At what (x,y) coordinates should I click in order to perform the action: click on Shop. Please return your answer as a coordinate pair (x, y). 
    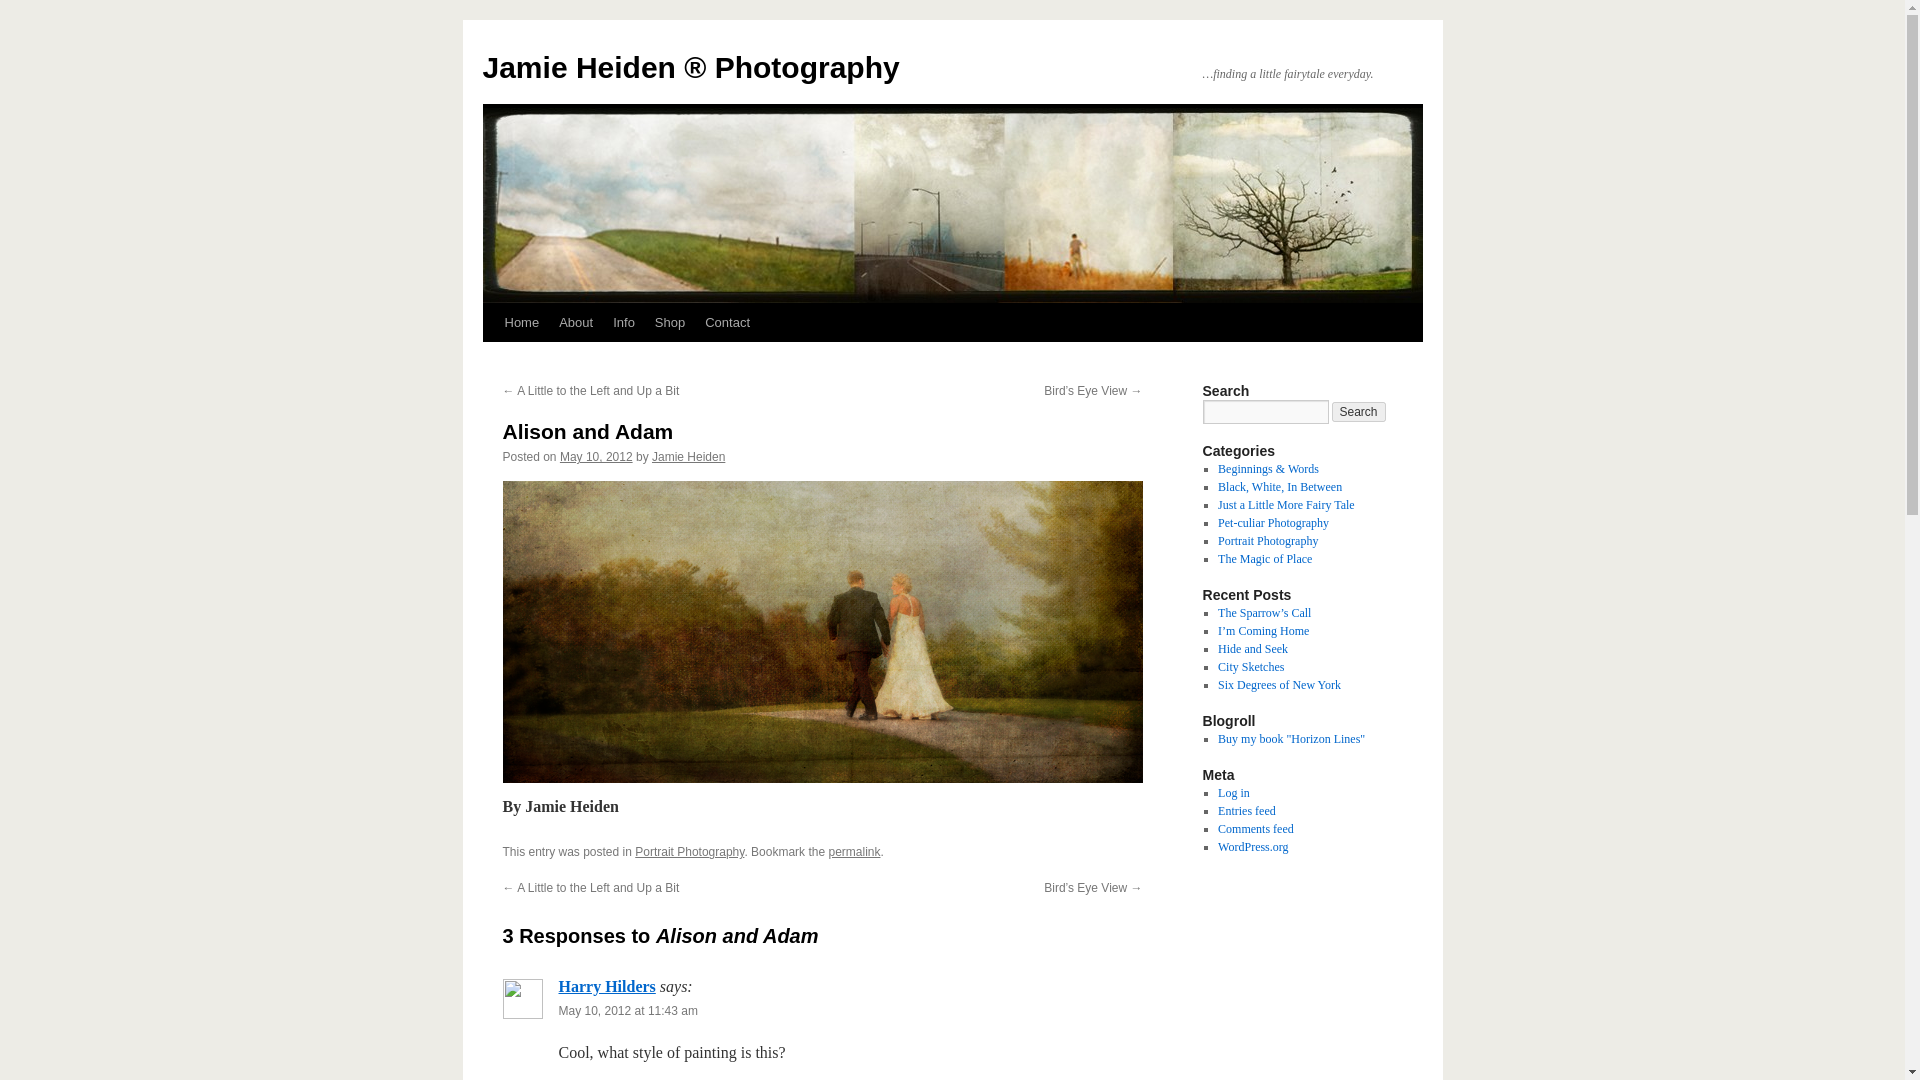
    Looking at the image, I should click on (670, 322).